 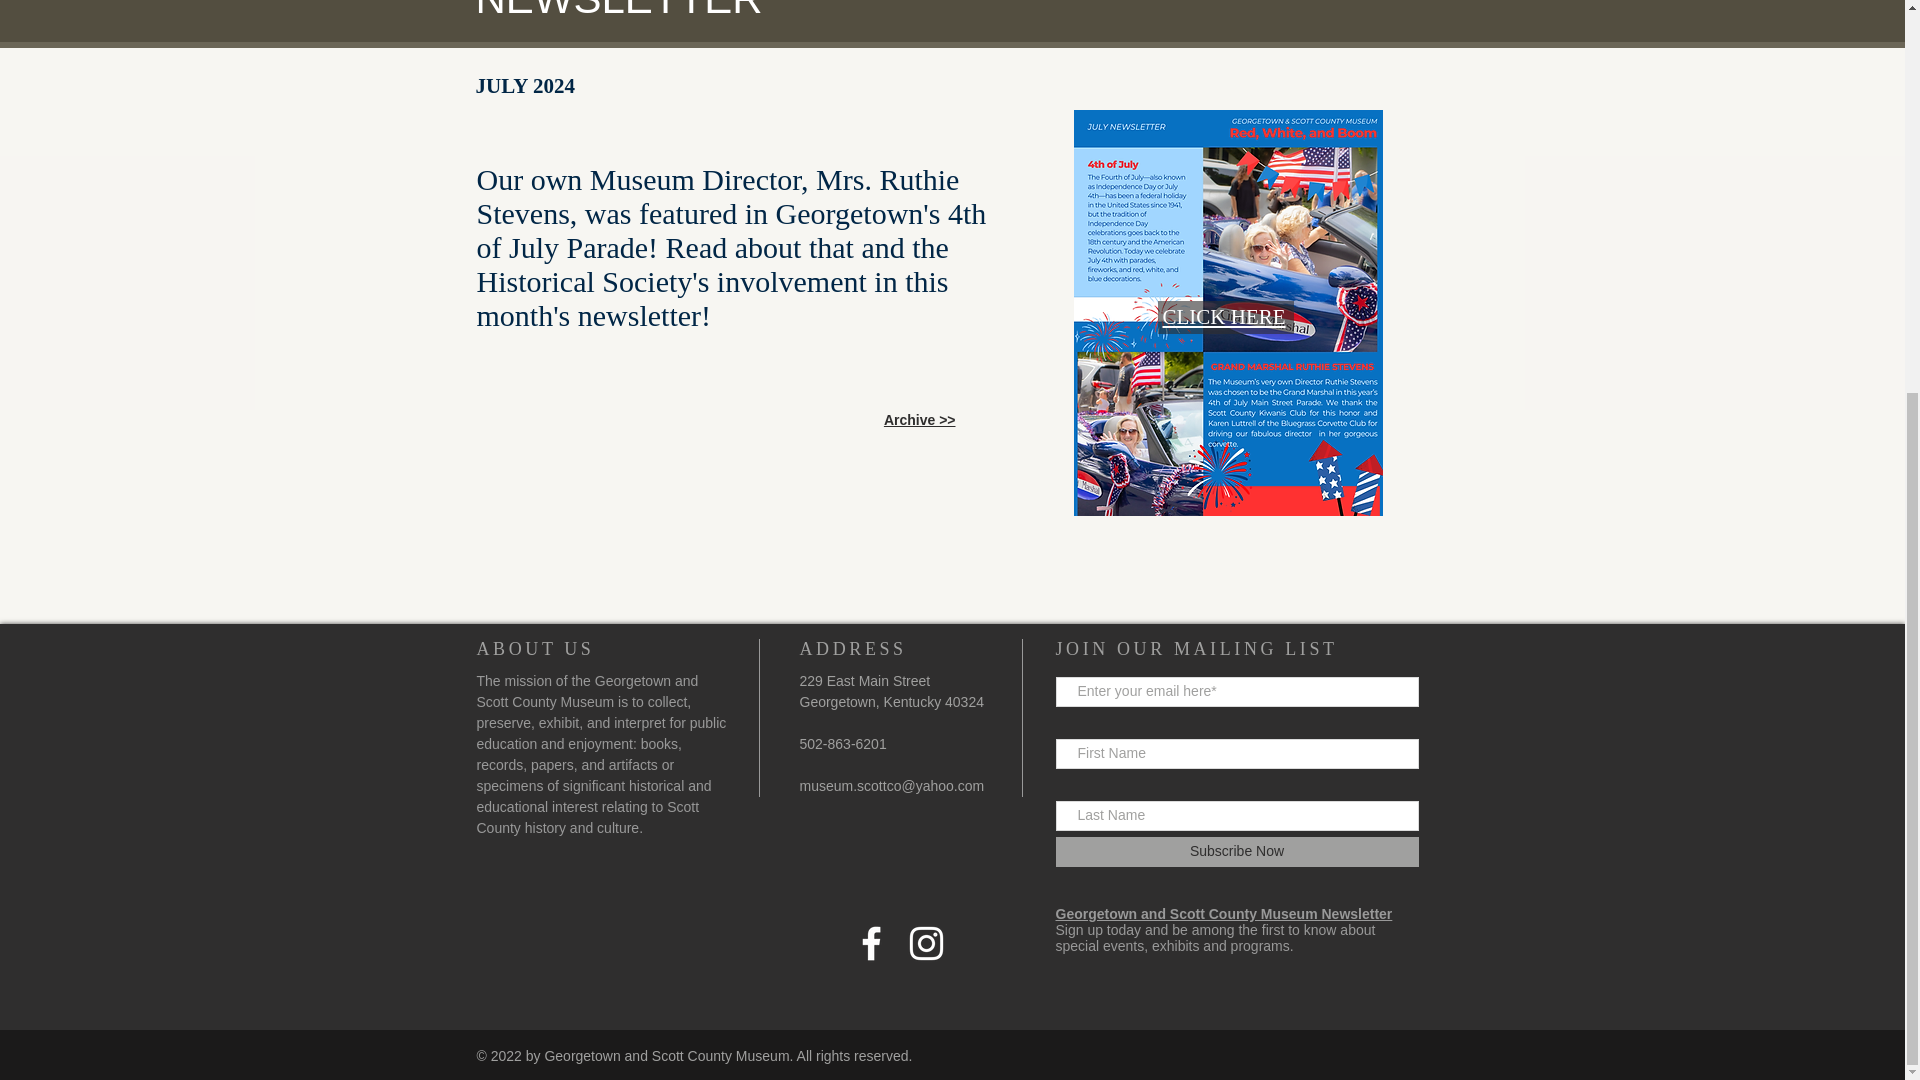 What do you see at coordinates (1224, 914) in the screenshot?
I see `Georgetown and Scott County Museum Newsletter` at bounding box center [1224, 914].